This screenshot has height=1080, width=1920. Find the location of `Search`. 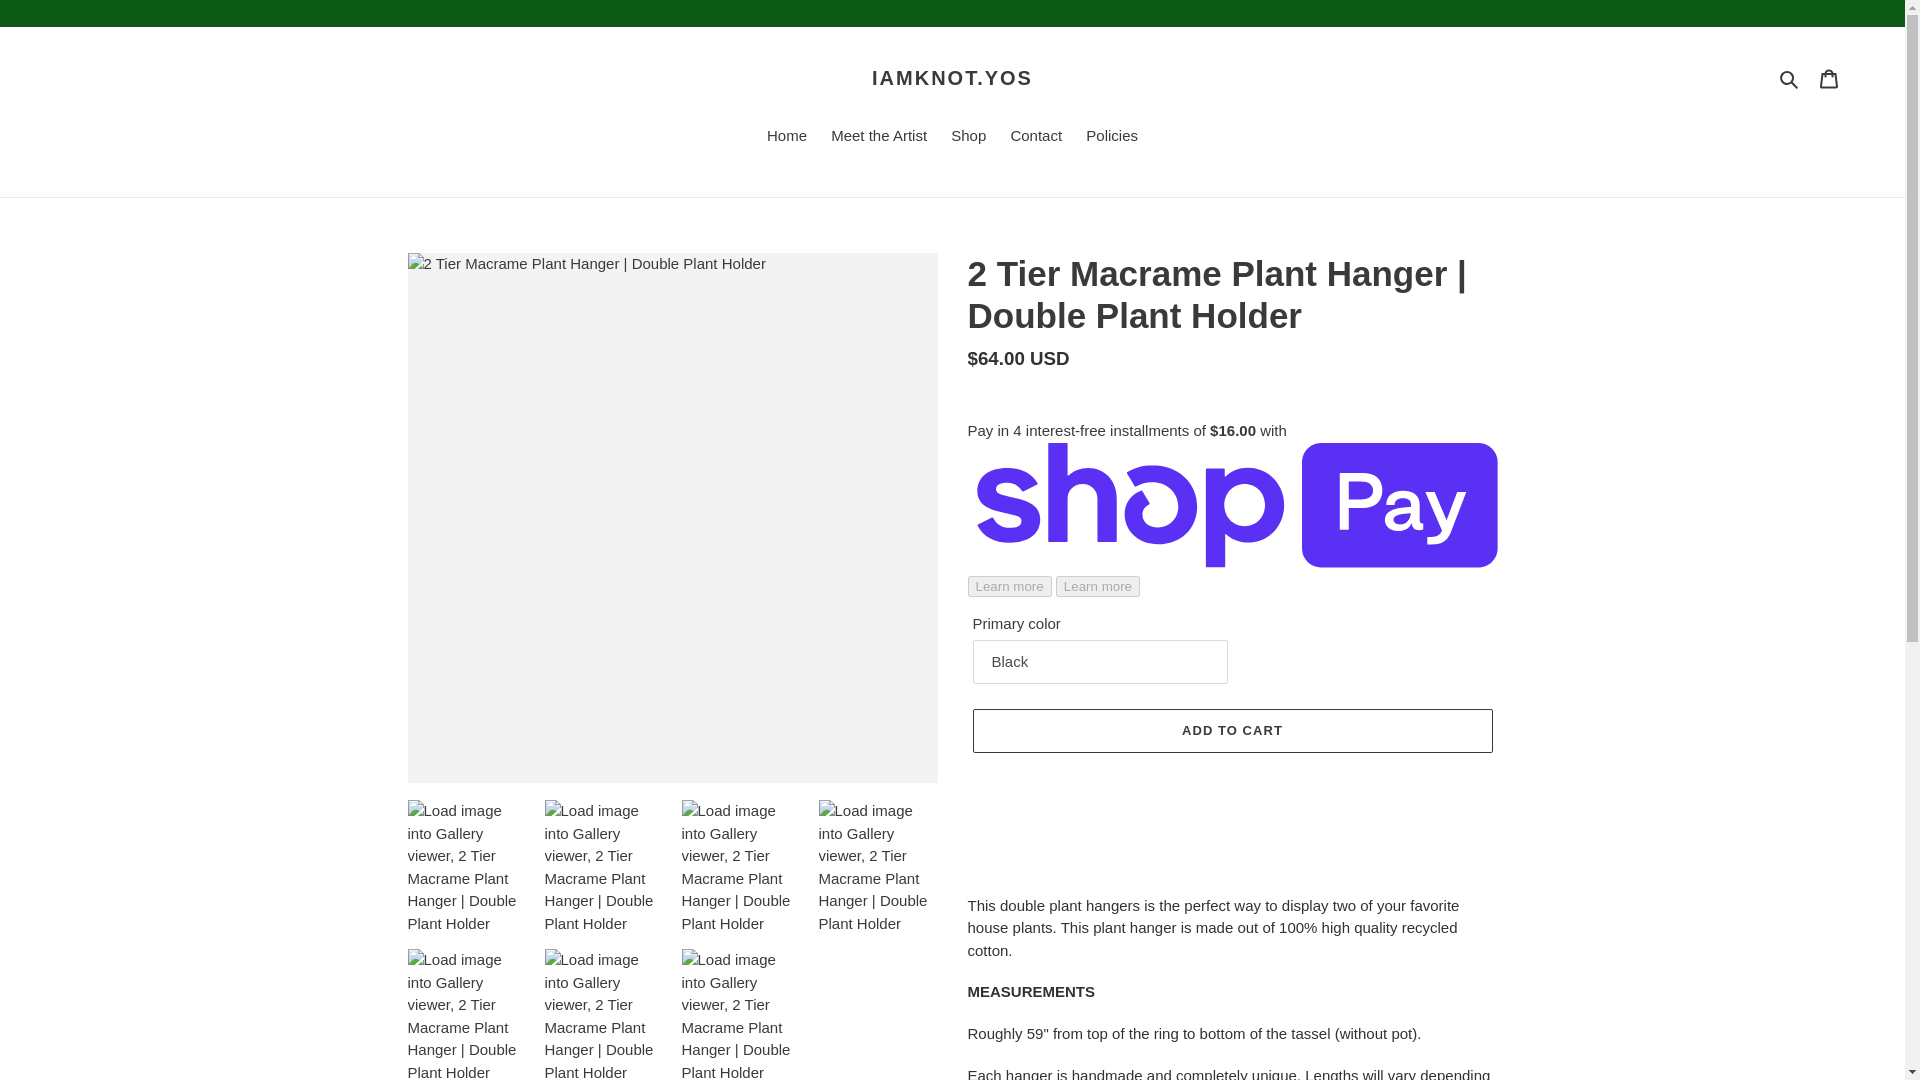

Search is located at coordinates (1790, 78).